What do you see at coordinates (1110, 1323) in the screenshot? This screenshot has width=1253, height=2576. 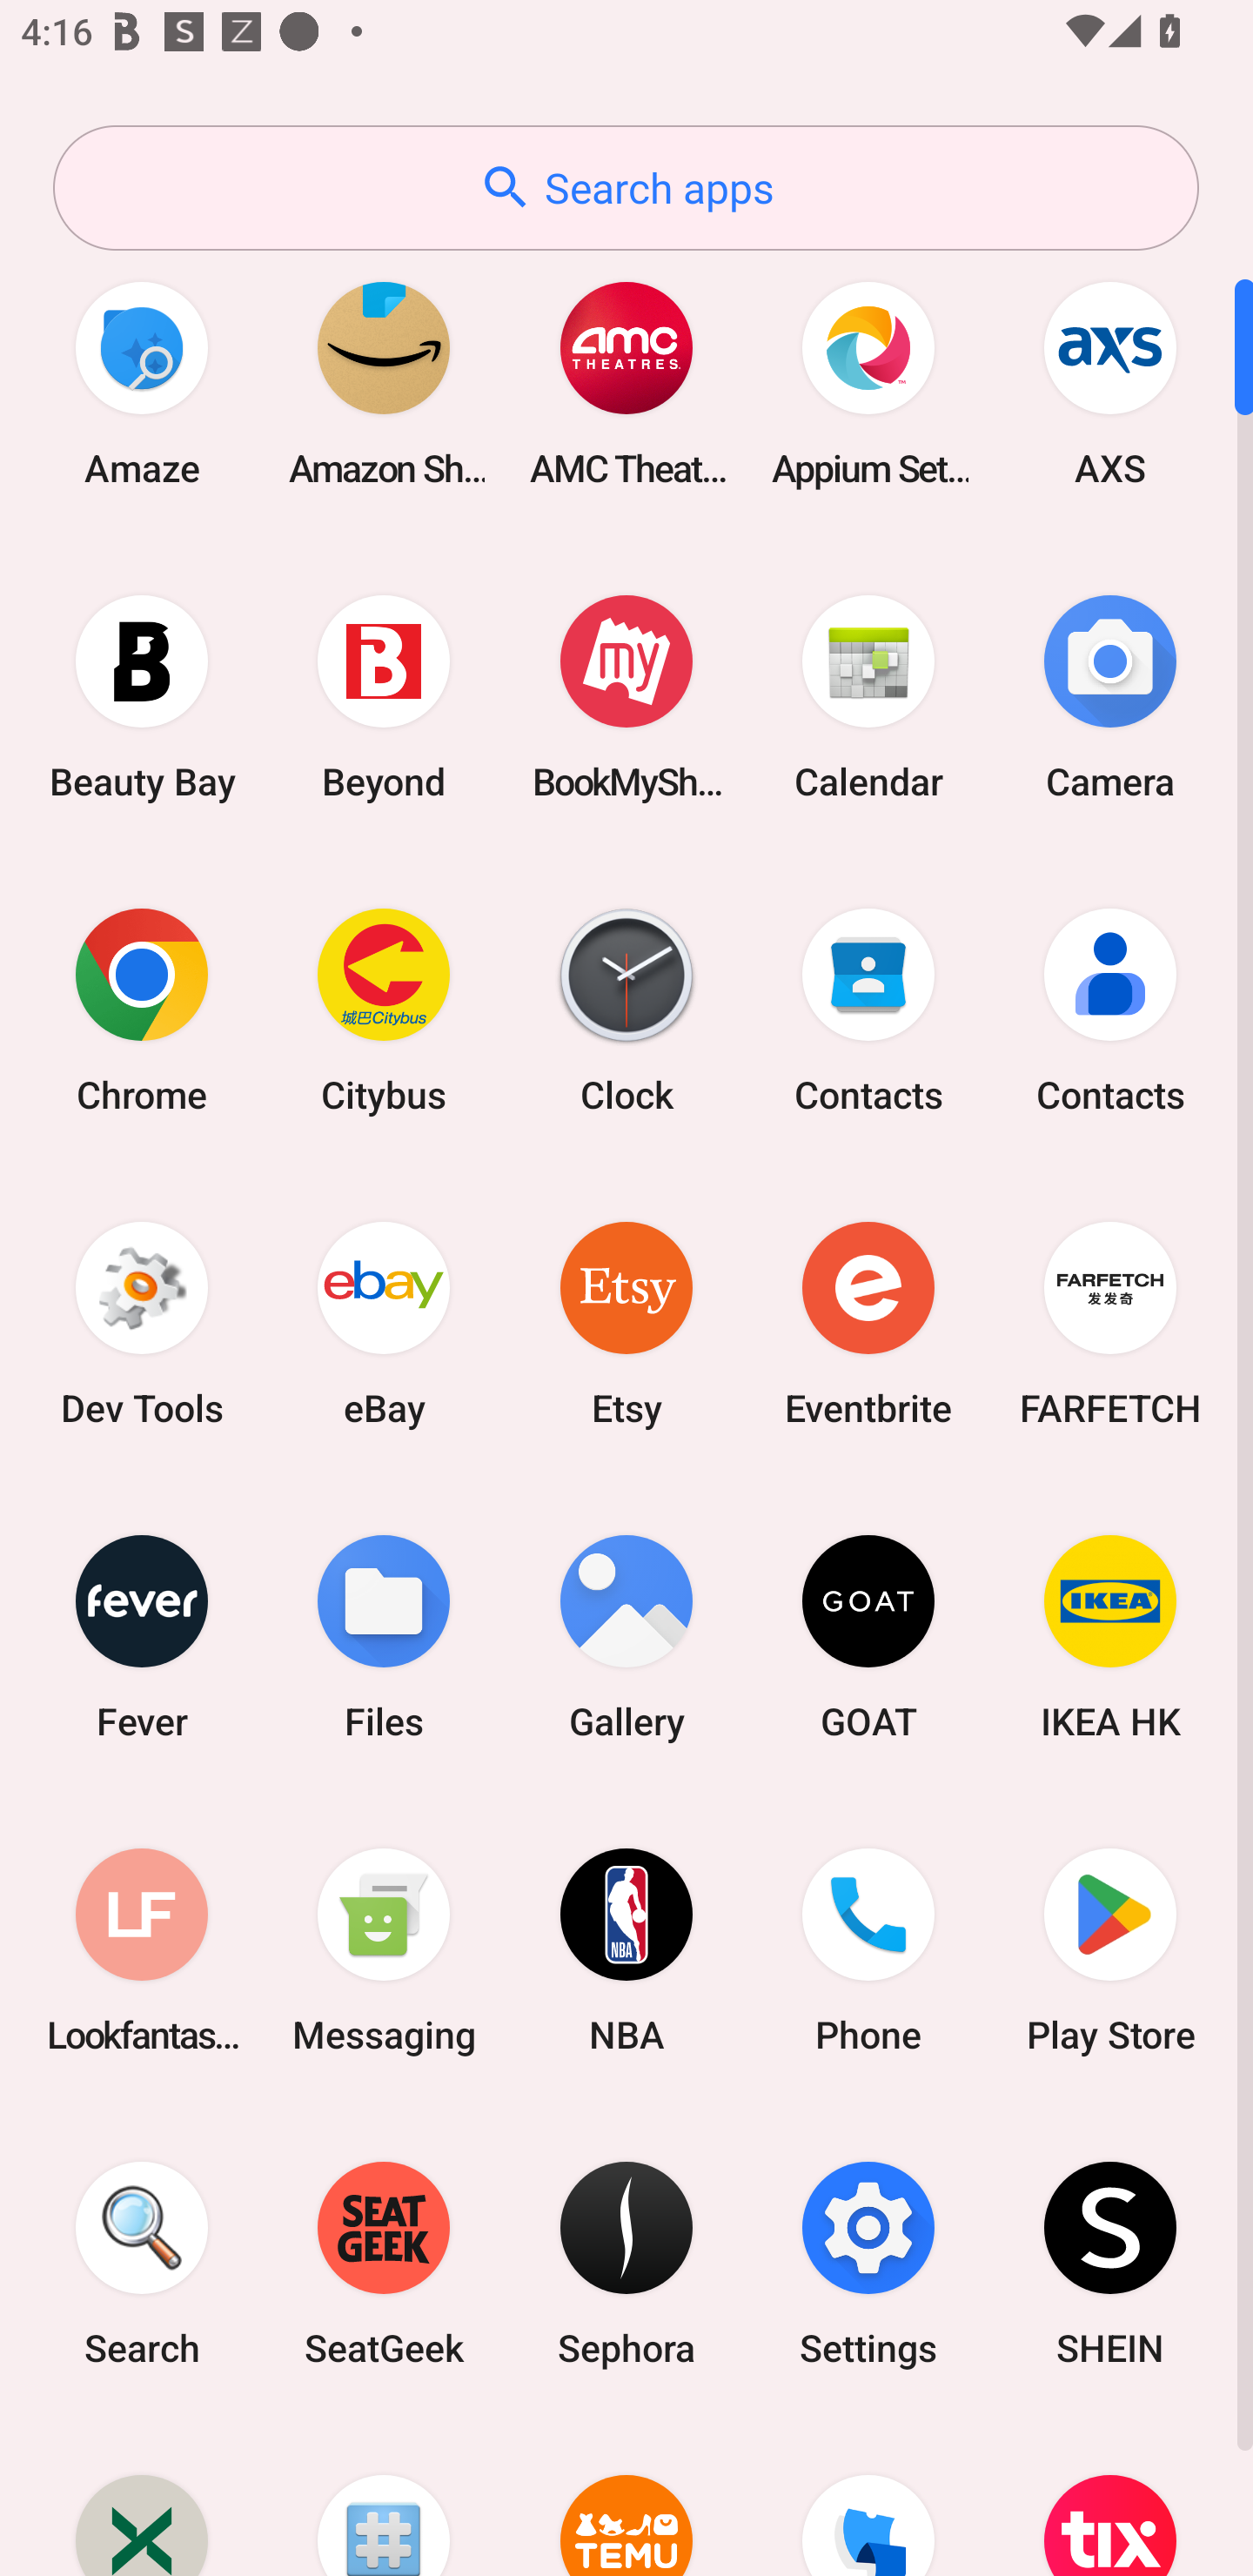 I see `FARFETCH` at bounding box center [1110, 1323].